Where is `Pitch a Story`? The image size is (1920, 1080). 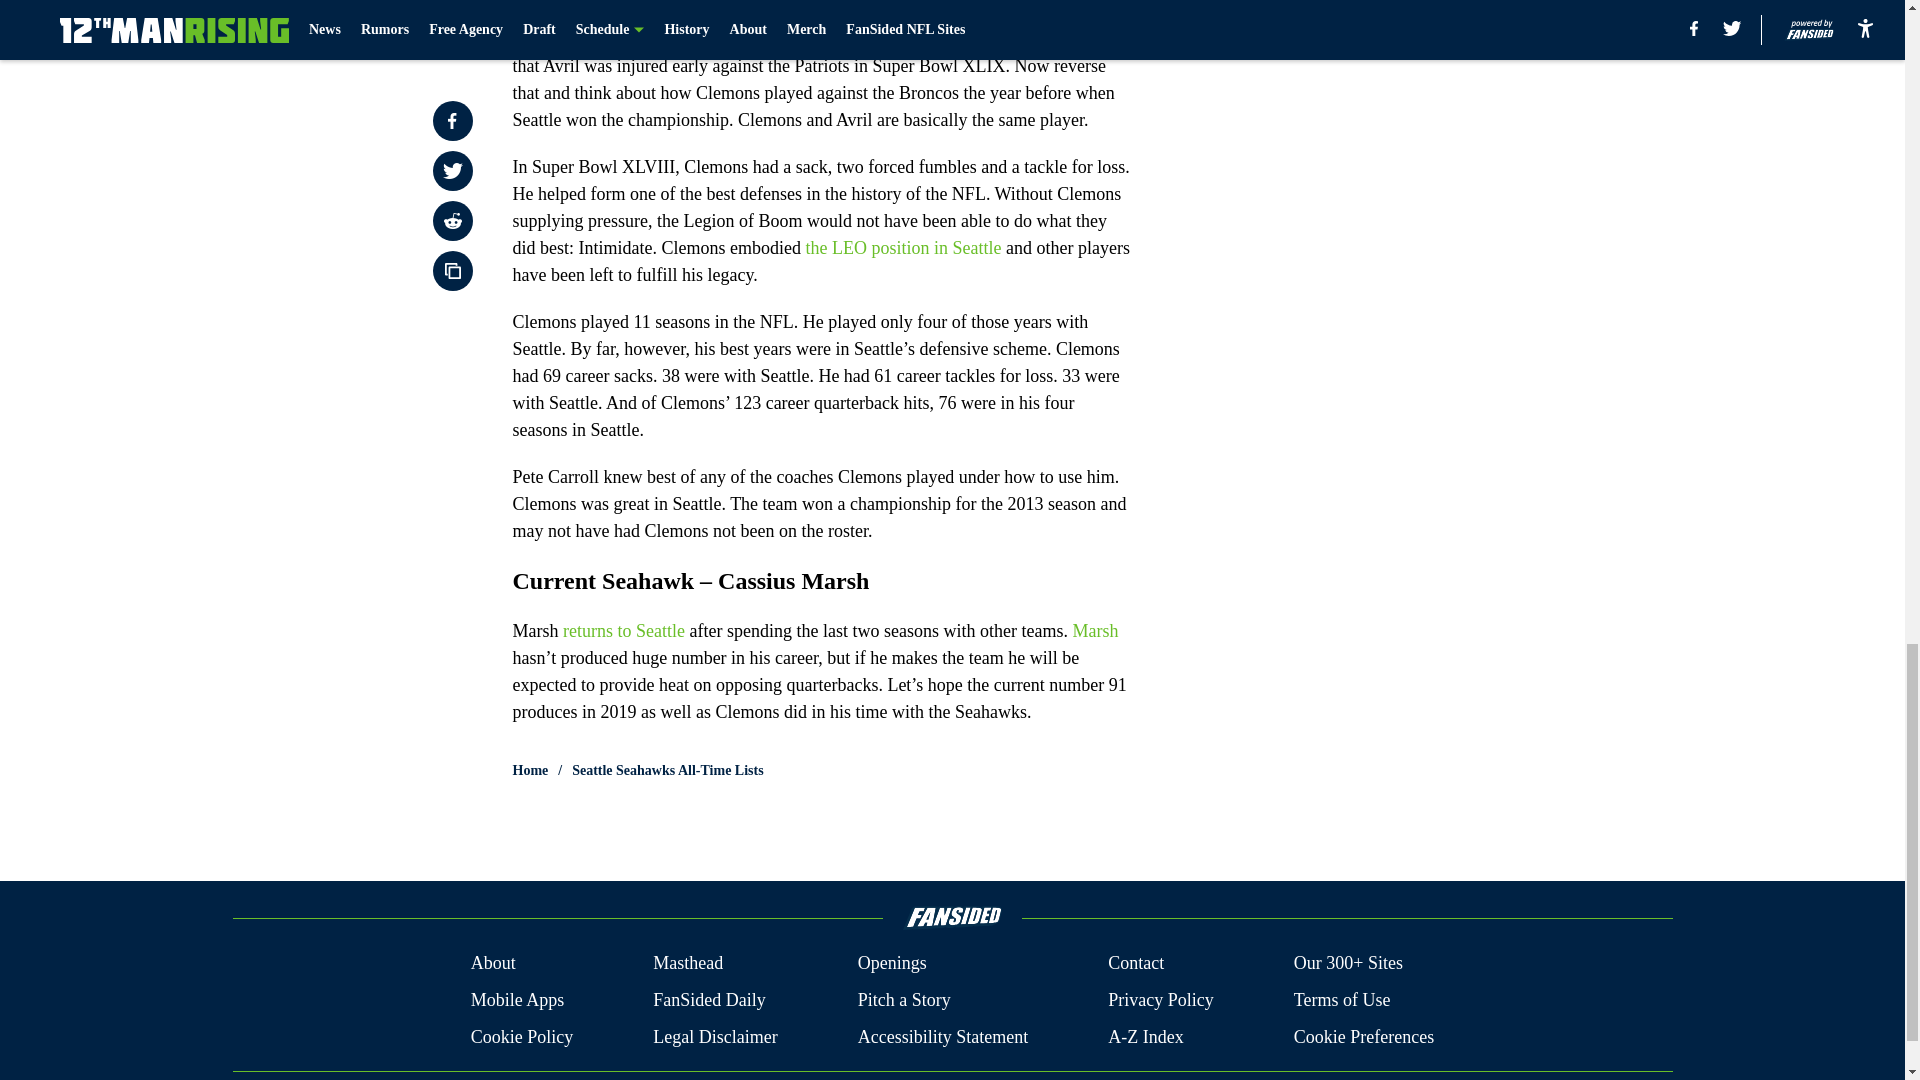 Pitch a Story is located at coordinates (904, 1000).